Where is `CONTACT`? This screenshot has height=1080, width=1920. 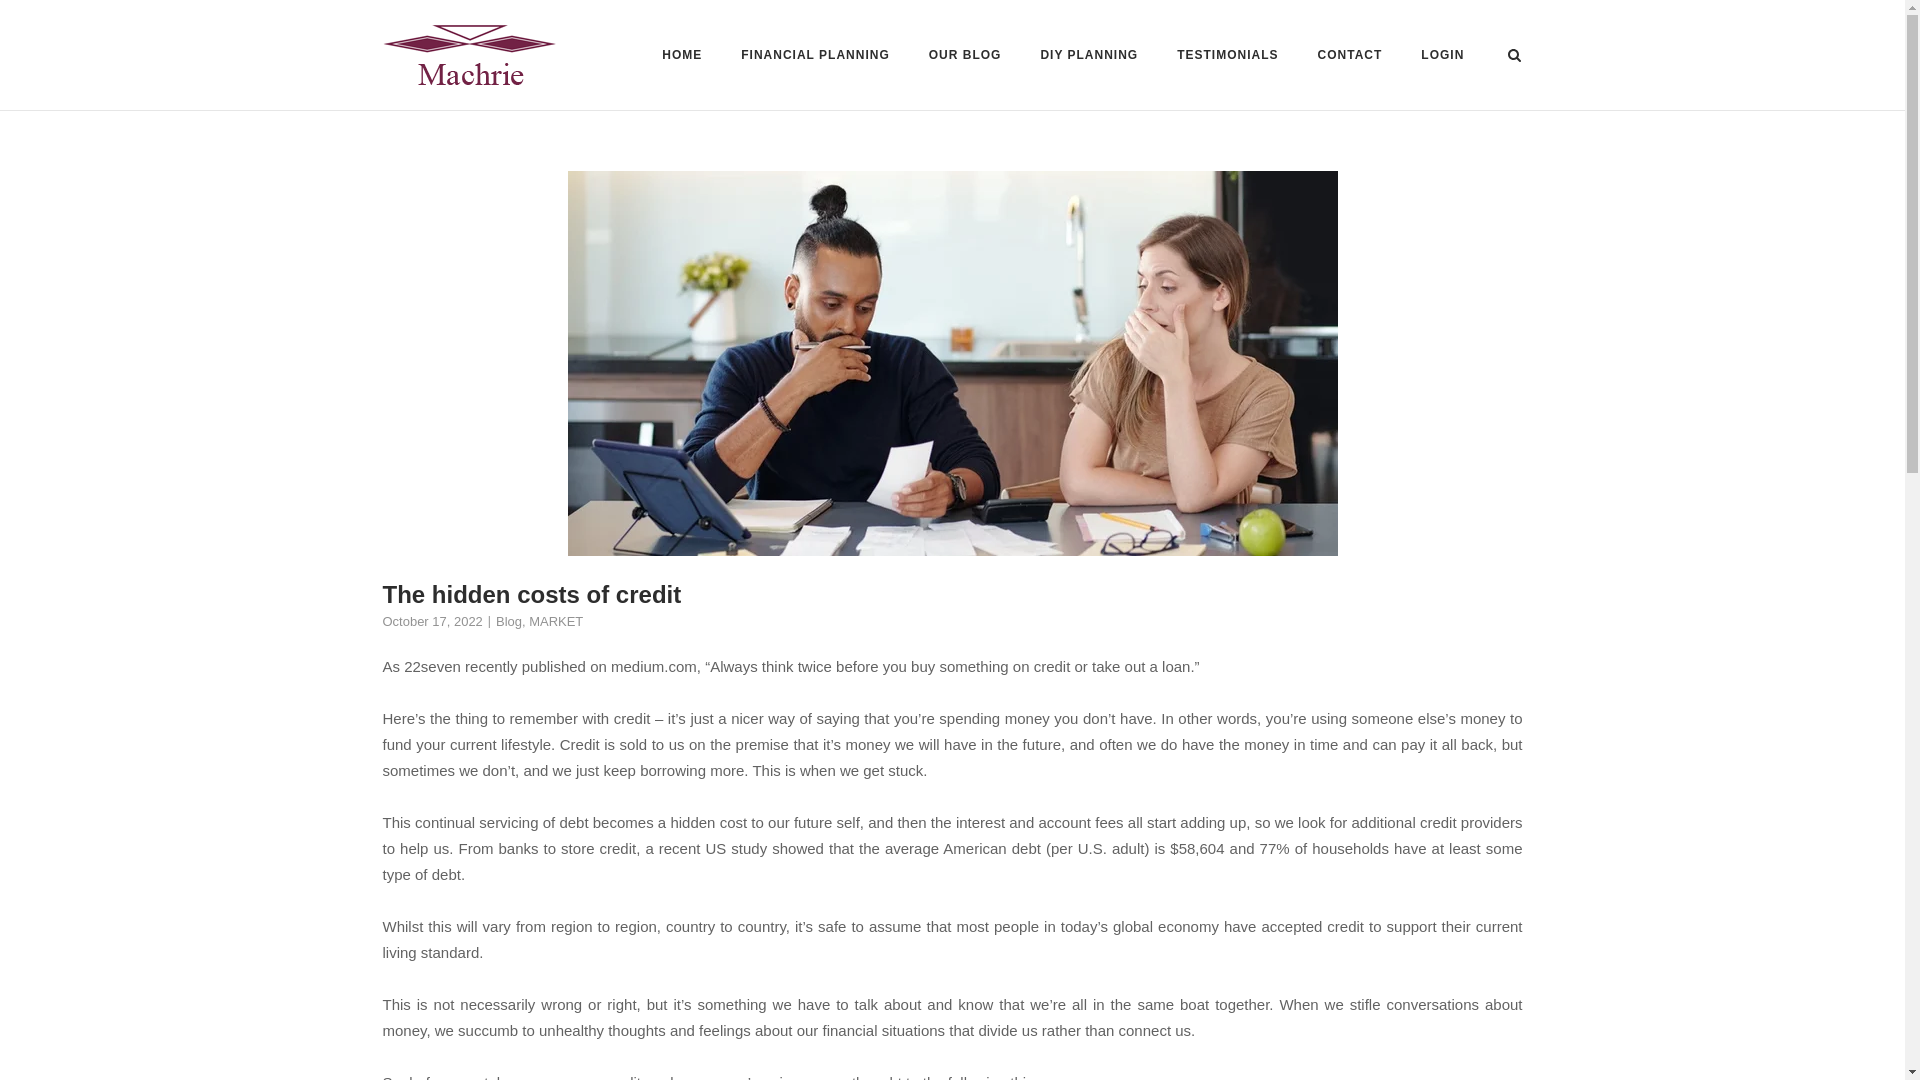 CONTACT is located at coordinates (1350, 58).